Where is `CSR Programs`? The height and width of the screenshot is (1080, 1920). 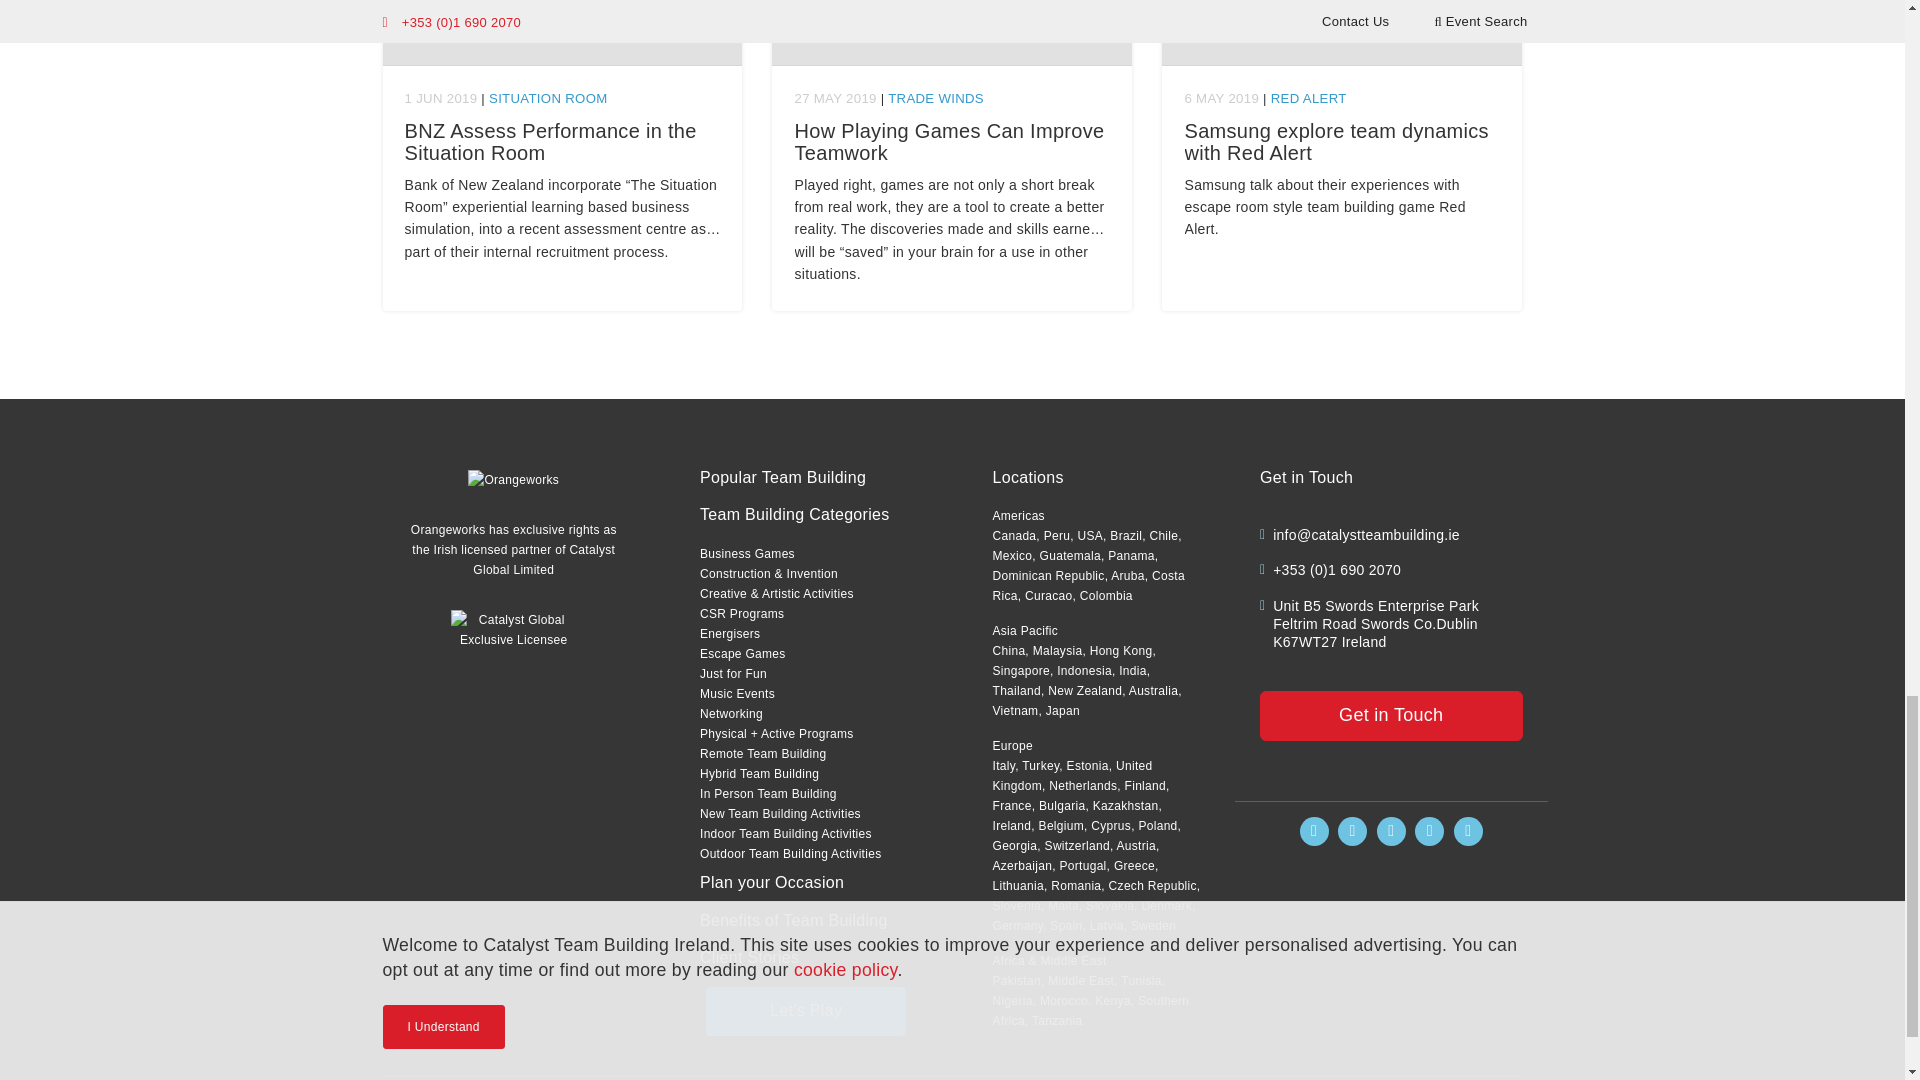 CSR Programs is located at coordinates (742, 614).